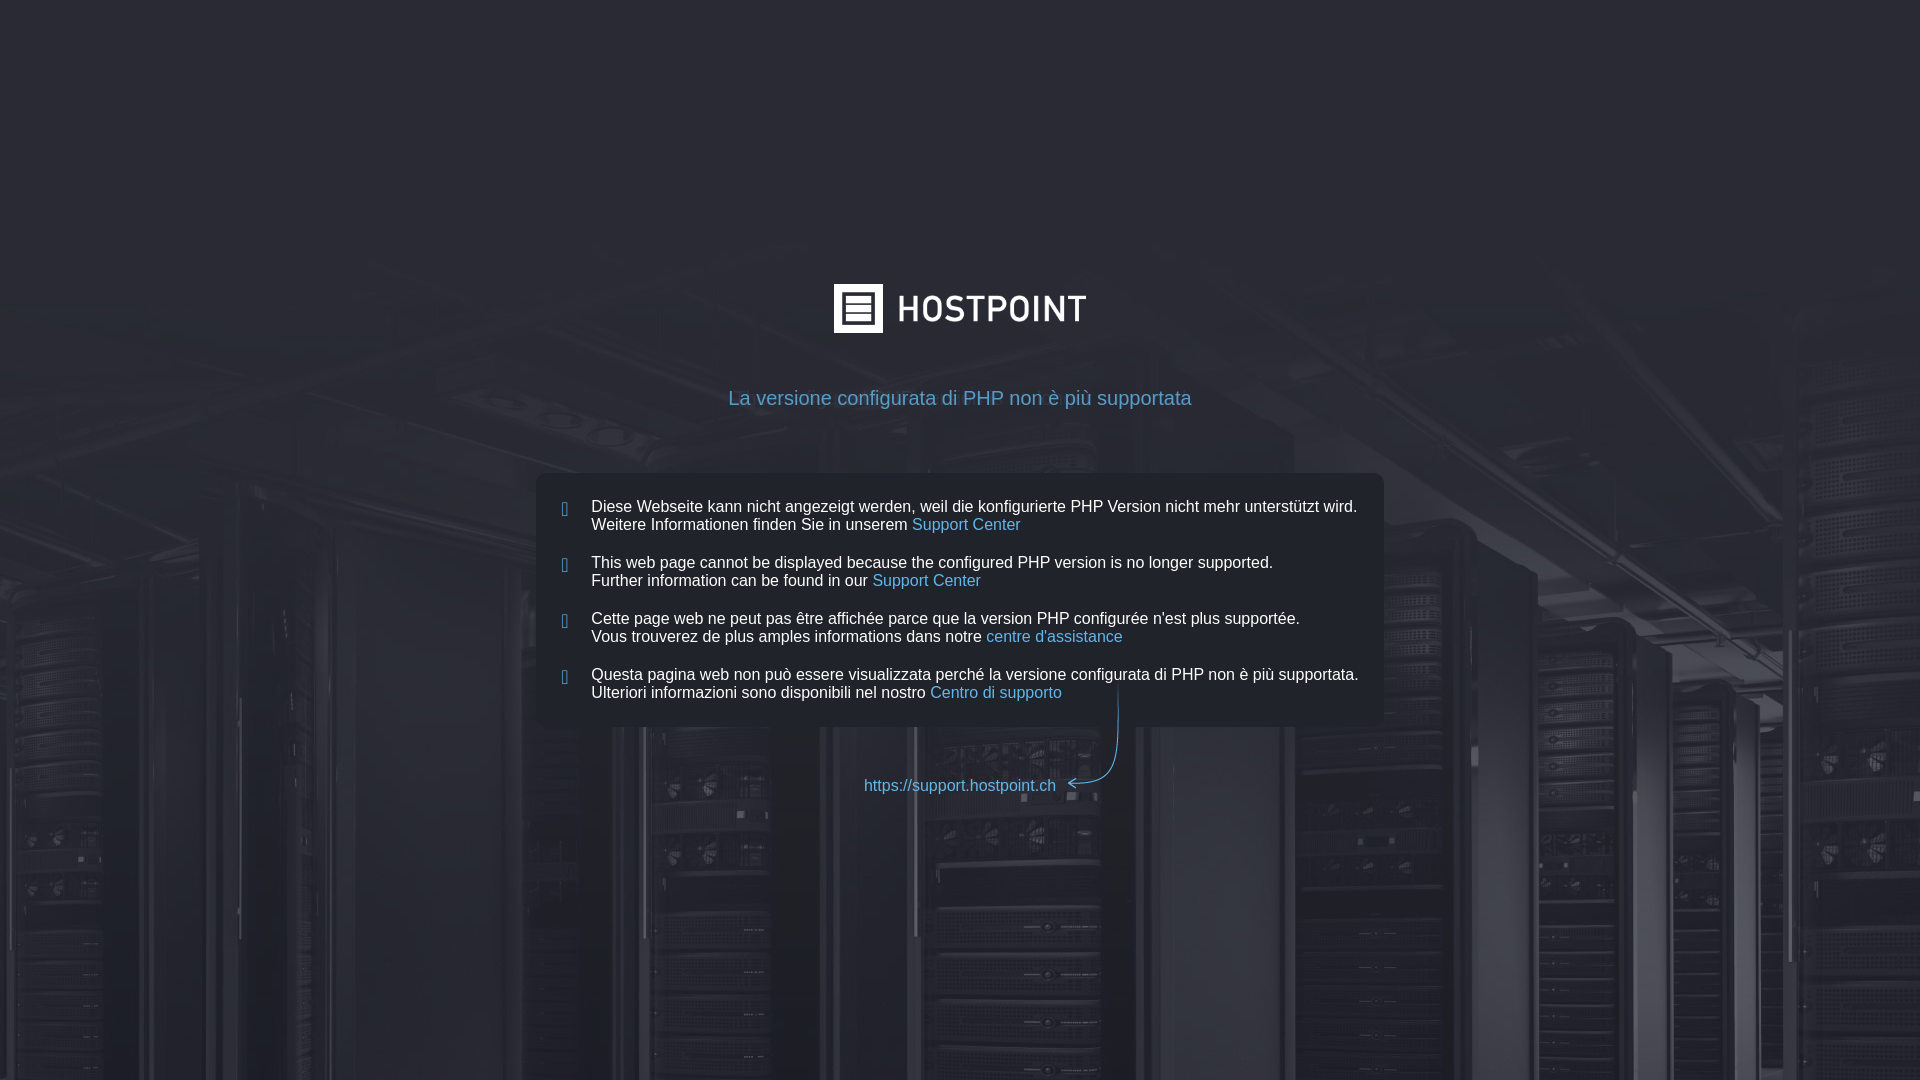  Describe the element at coordinates (960, 786) in the screenshot. I see `https://support.hostpoint.ch` at that location.